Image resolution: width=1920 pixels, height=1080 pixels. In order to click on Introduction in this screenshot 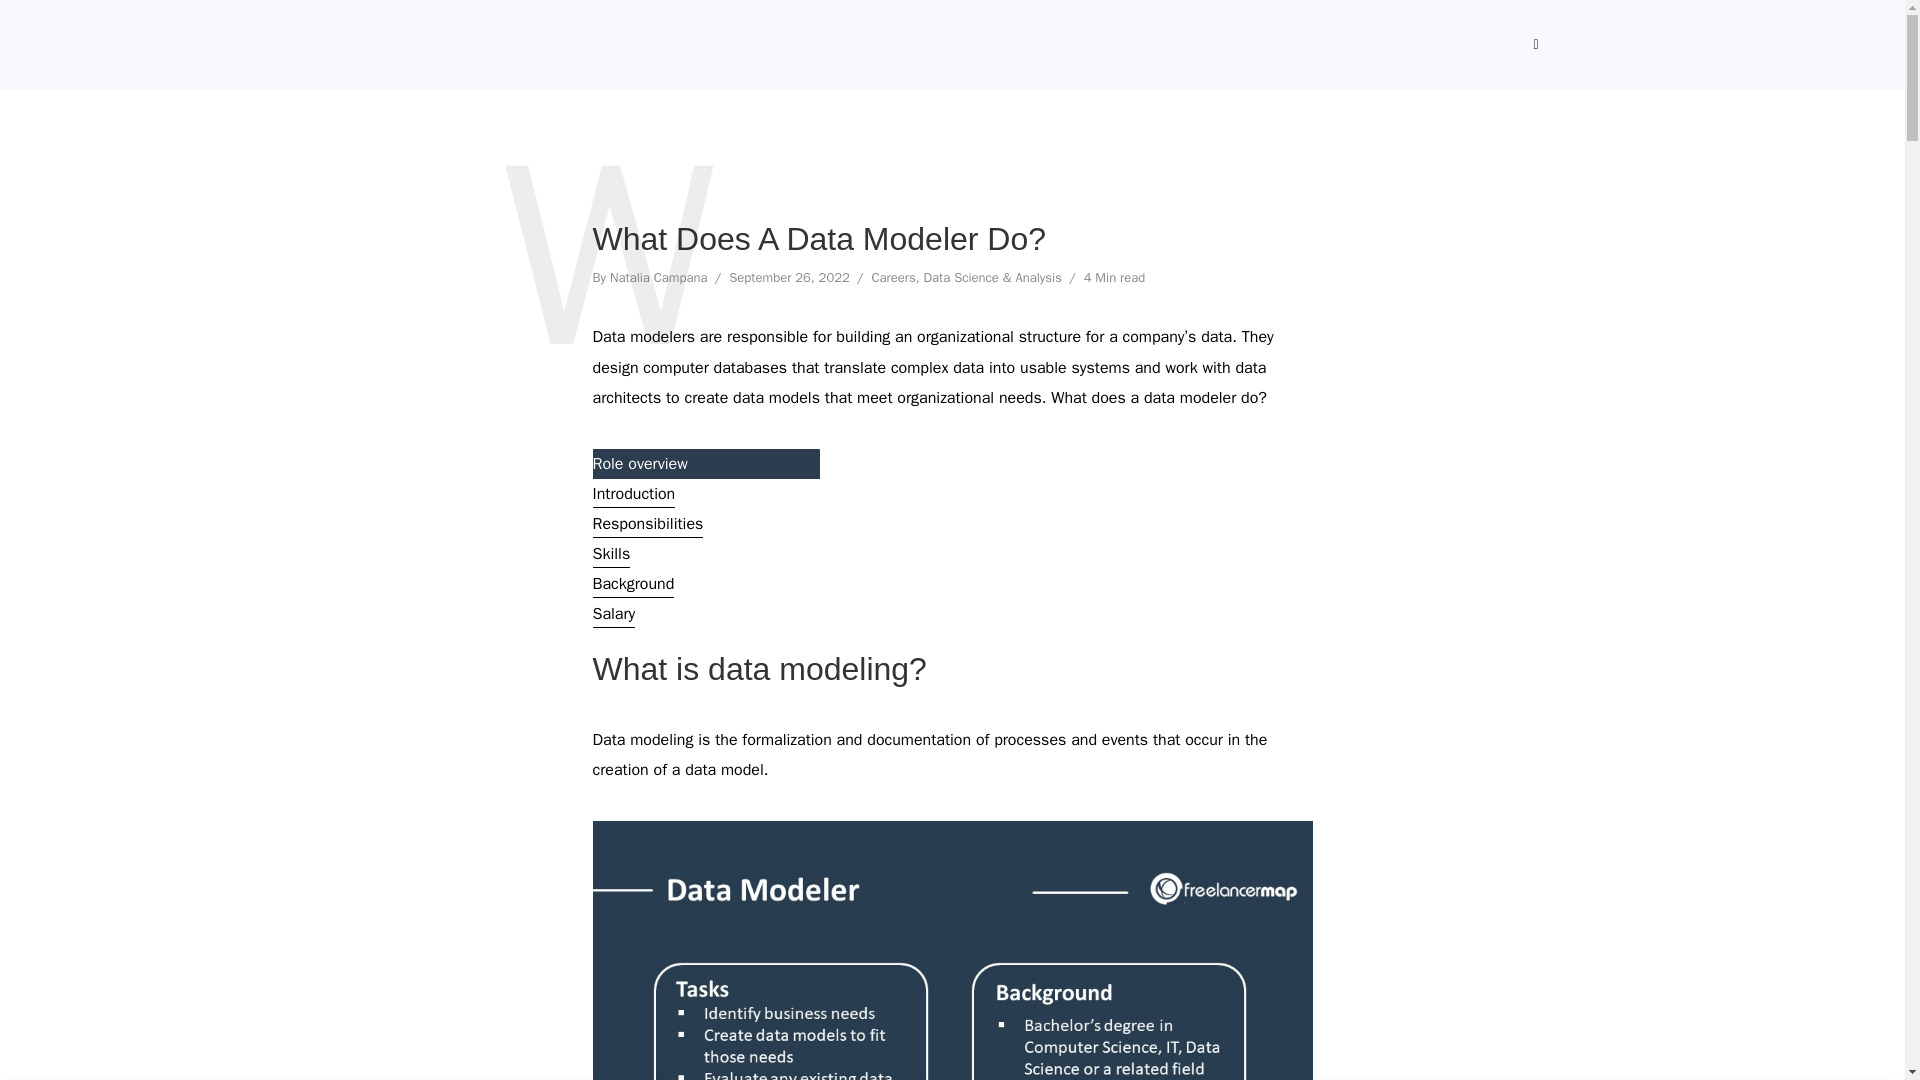, I will do `click(633, 495)`.